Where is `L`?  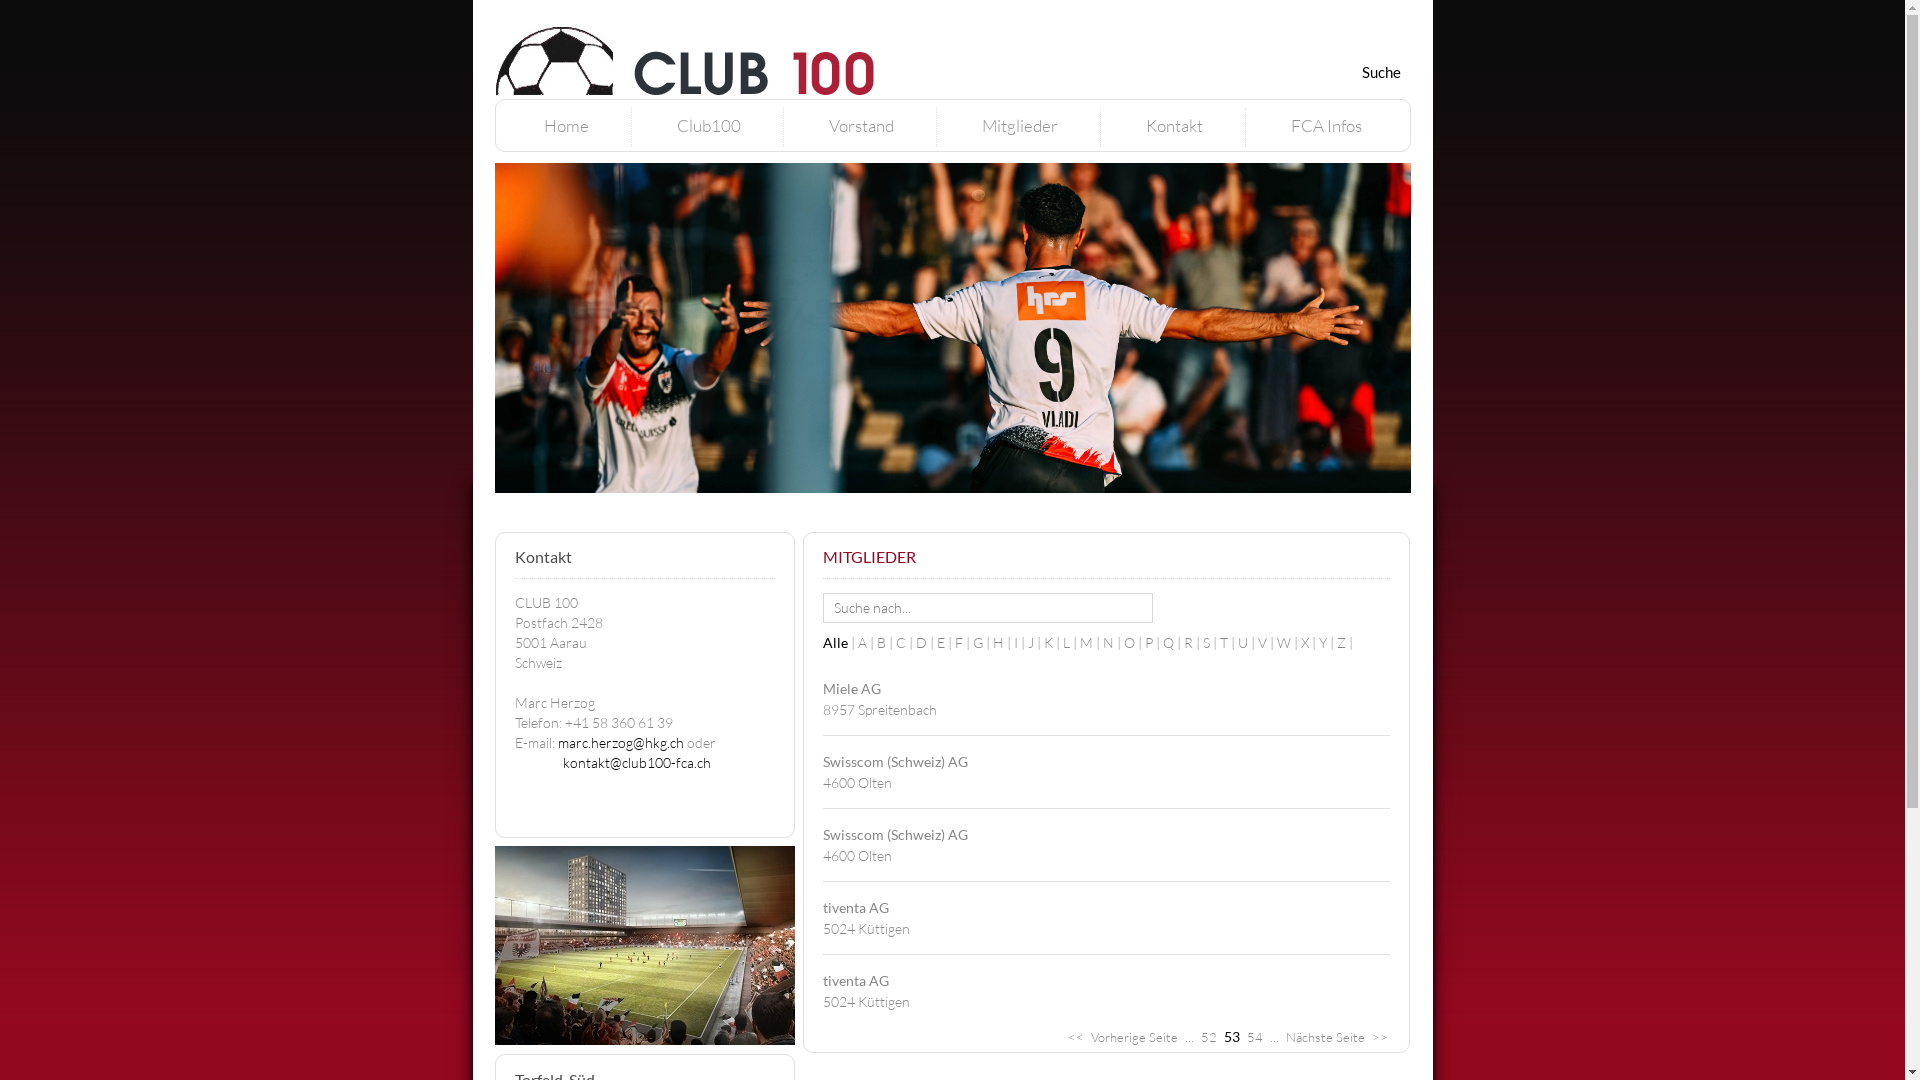 L is located at coordinates (1070, 642).